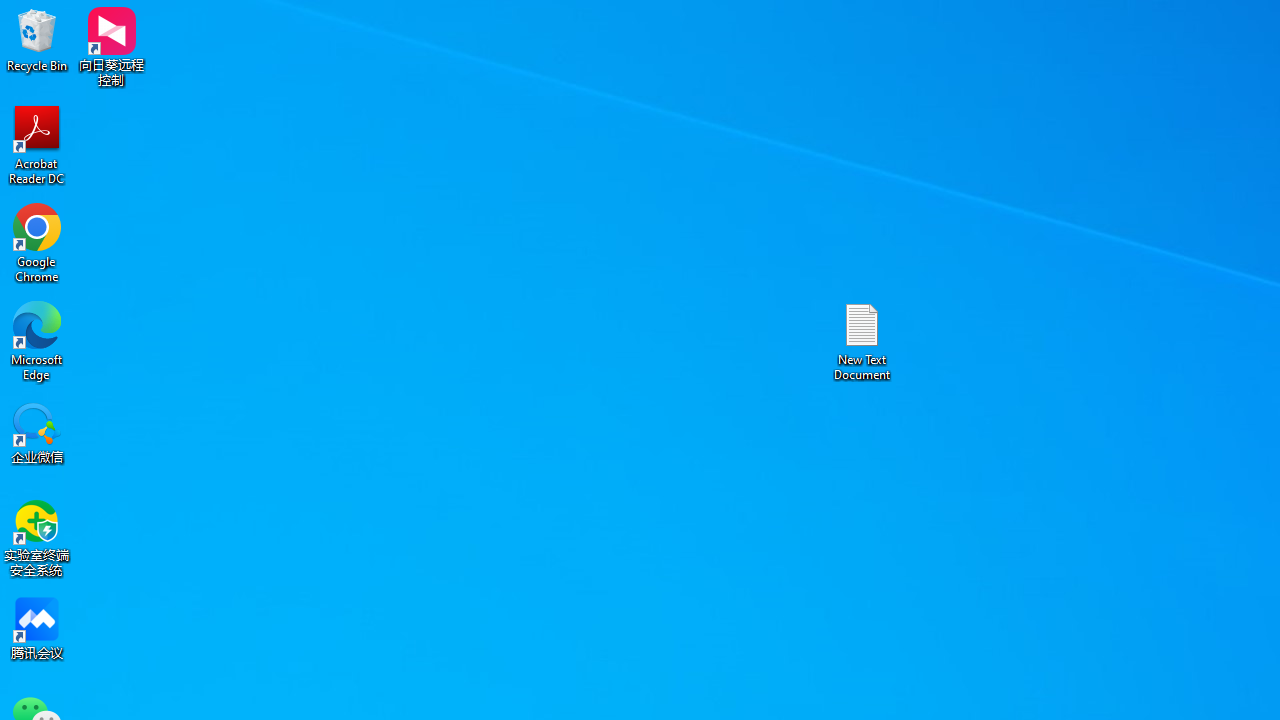  Describe the element at coordinates (37, 242) in the screenshot. I see `Google Chrome` at that location.